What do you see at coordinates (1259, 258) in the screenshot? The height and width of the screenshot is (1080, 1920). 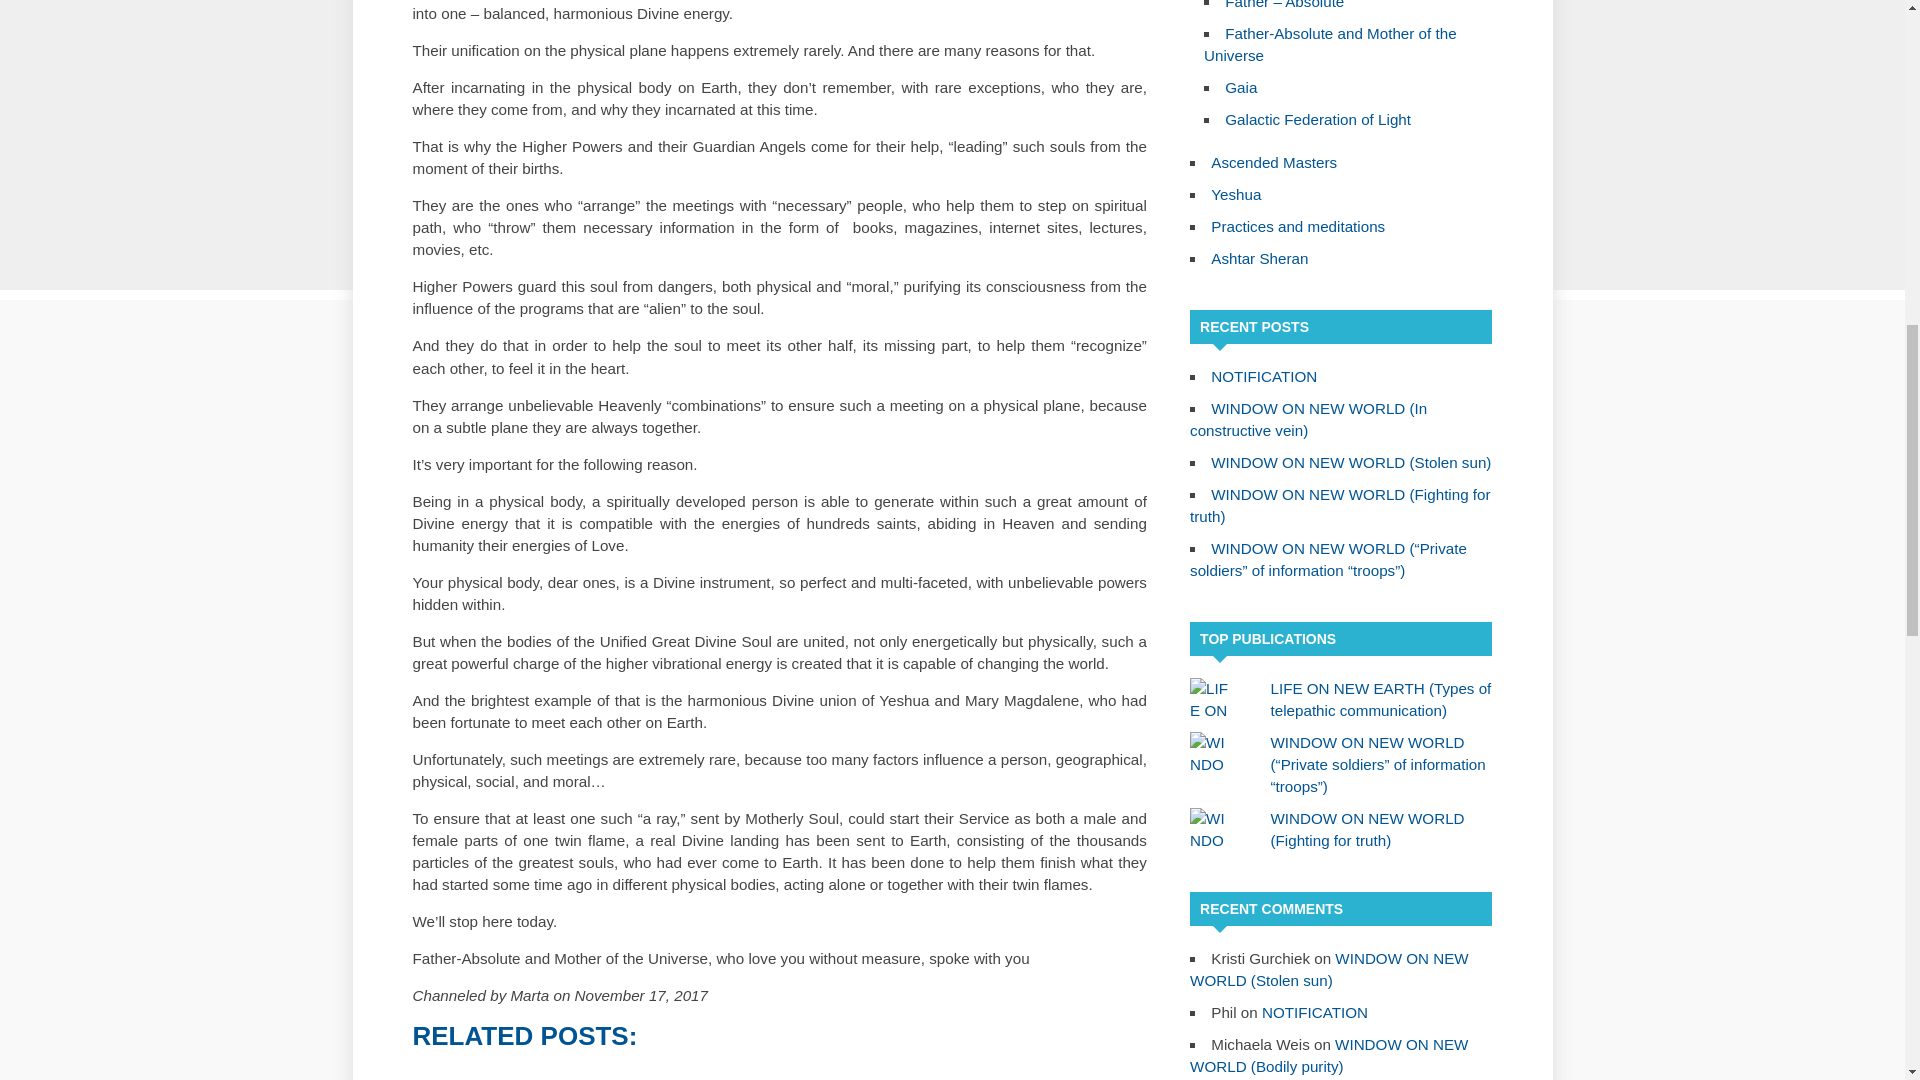 I see `Ashtar Sheran` at bounding box center [1259, 258].